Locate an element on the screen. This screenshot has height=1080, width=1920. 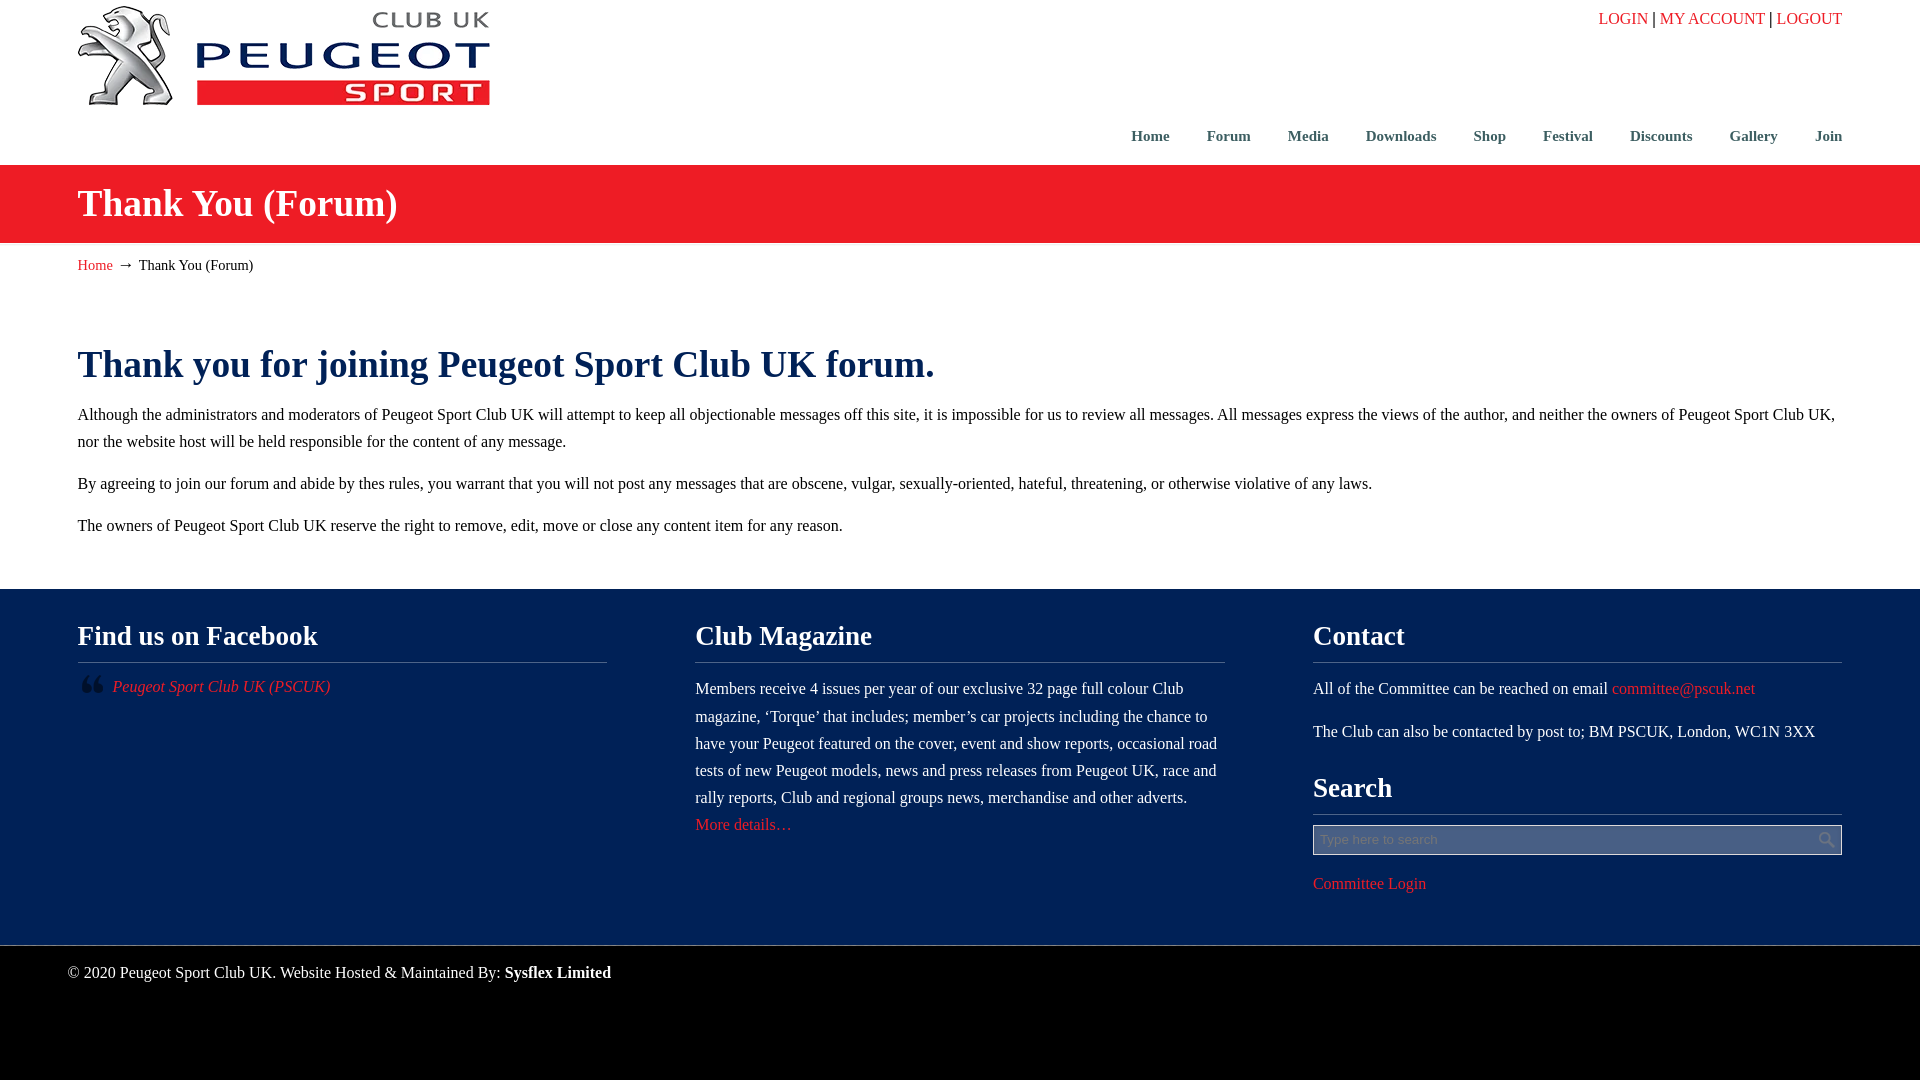
Home is located at coordinates (96, 265).